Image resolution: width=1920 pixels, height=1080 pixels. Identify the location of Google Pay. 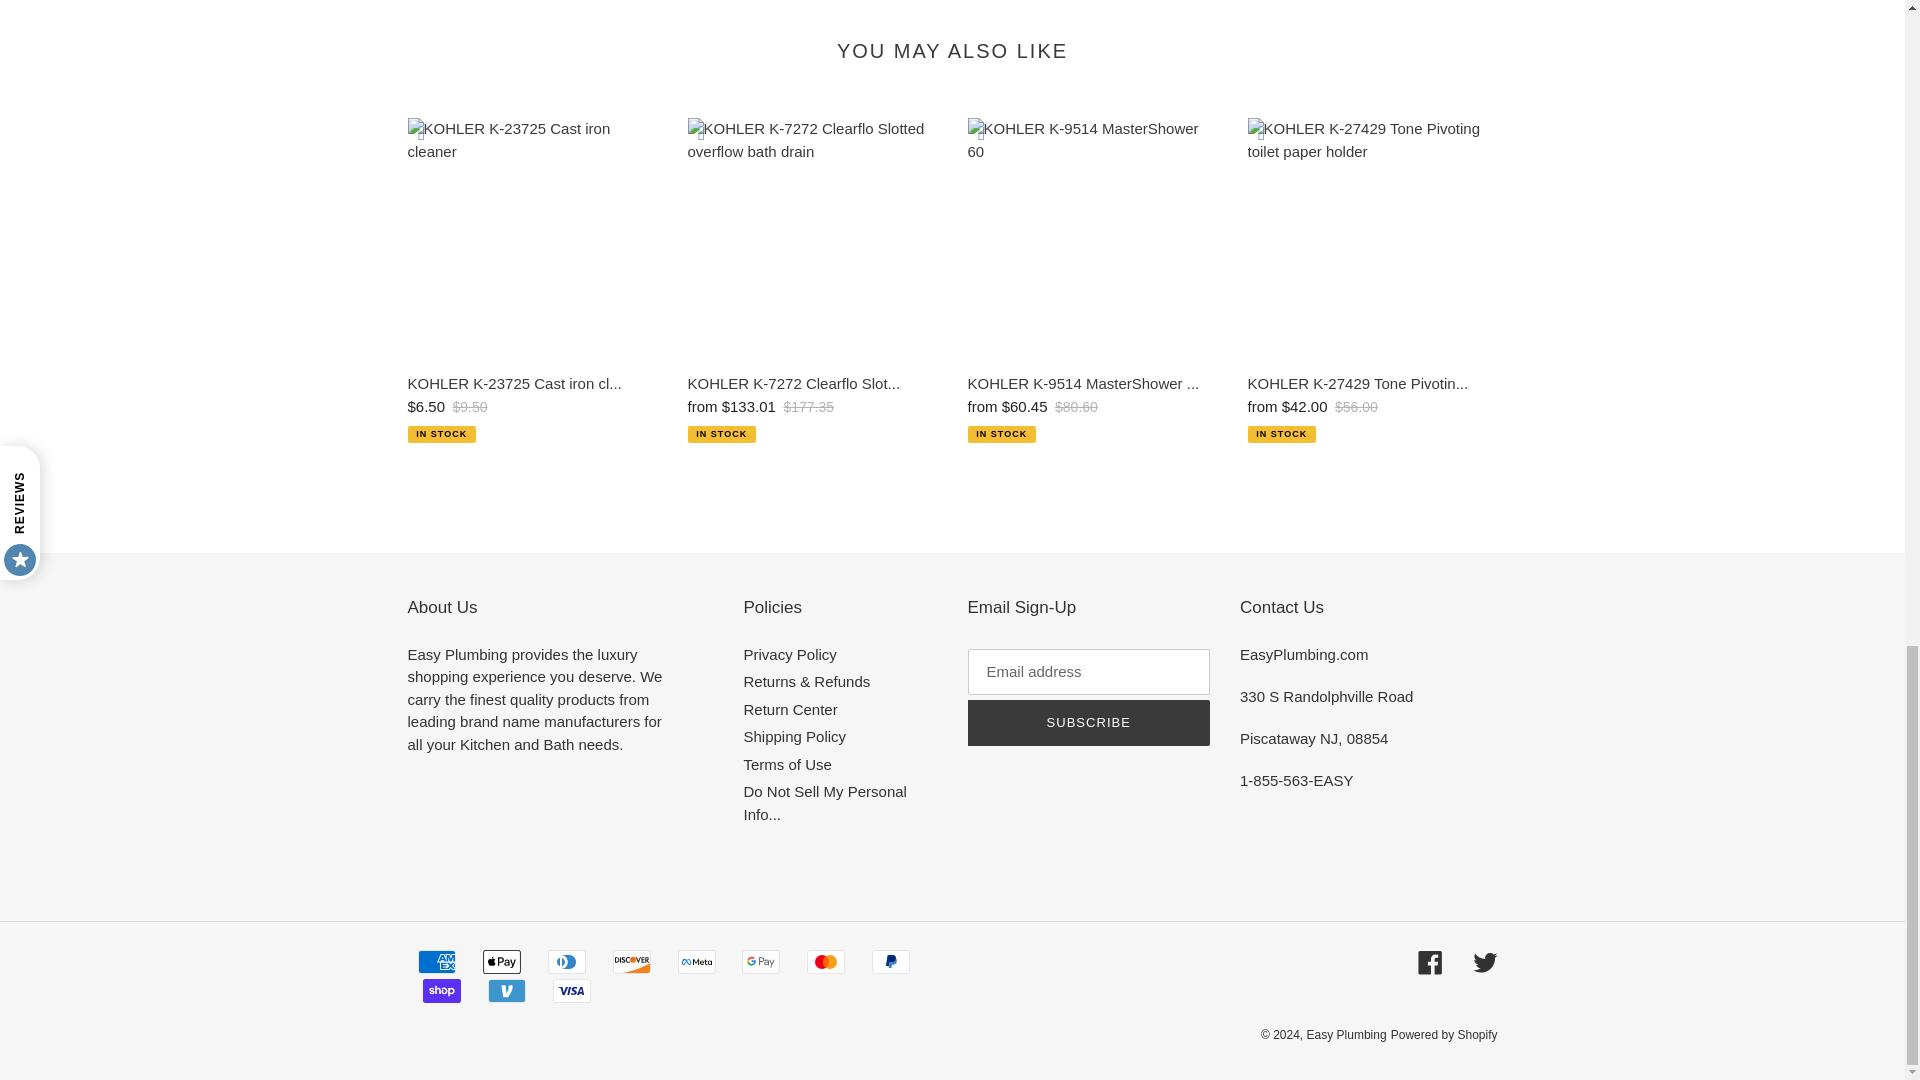
(760, 962).